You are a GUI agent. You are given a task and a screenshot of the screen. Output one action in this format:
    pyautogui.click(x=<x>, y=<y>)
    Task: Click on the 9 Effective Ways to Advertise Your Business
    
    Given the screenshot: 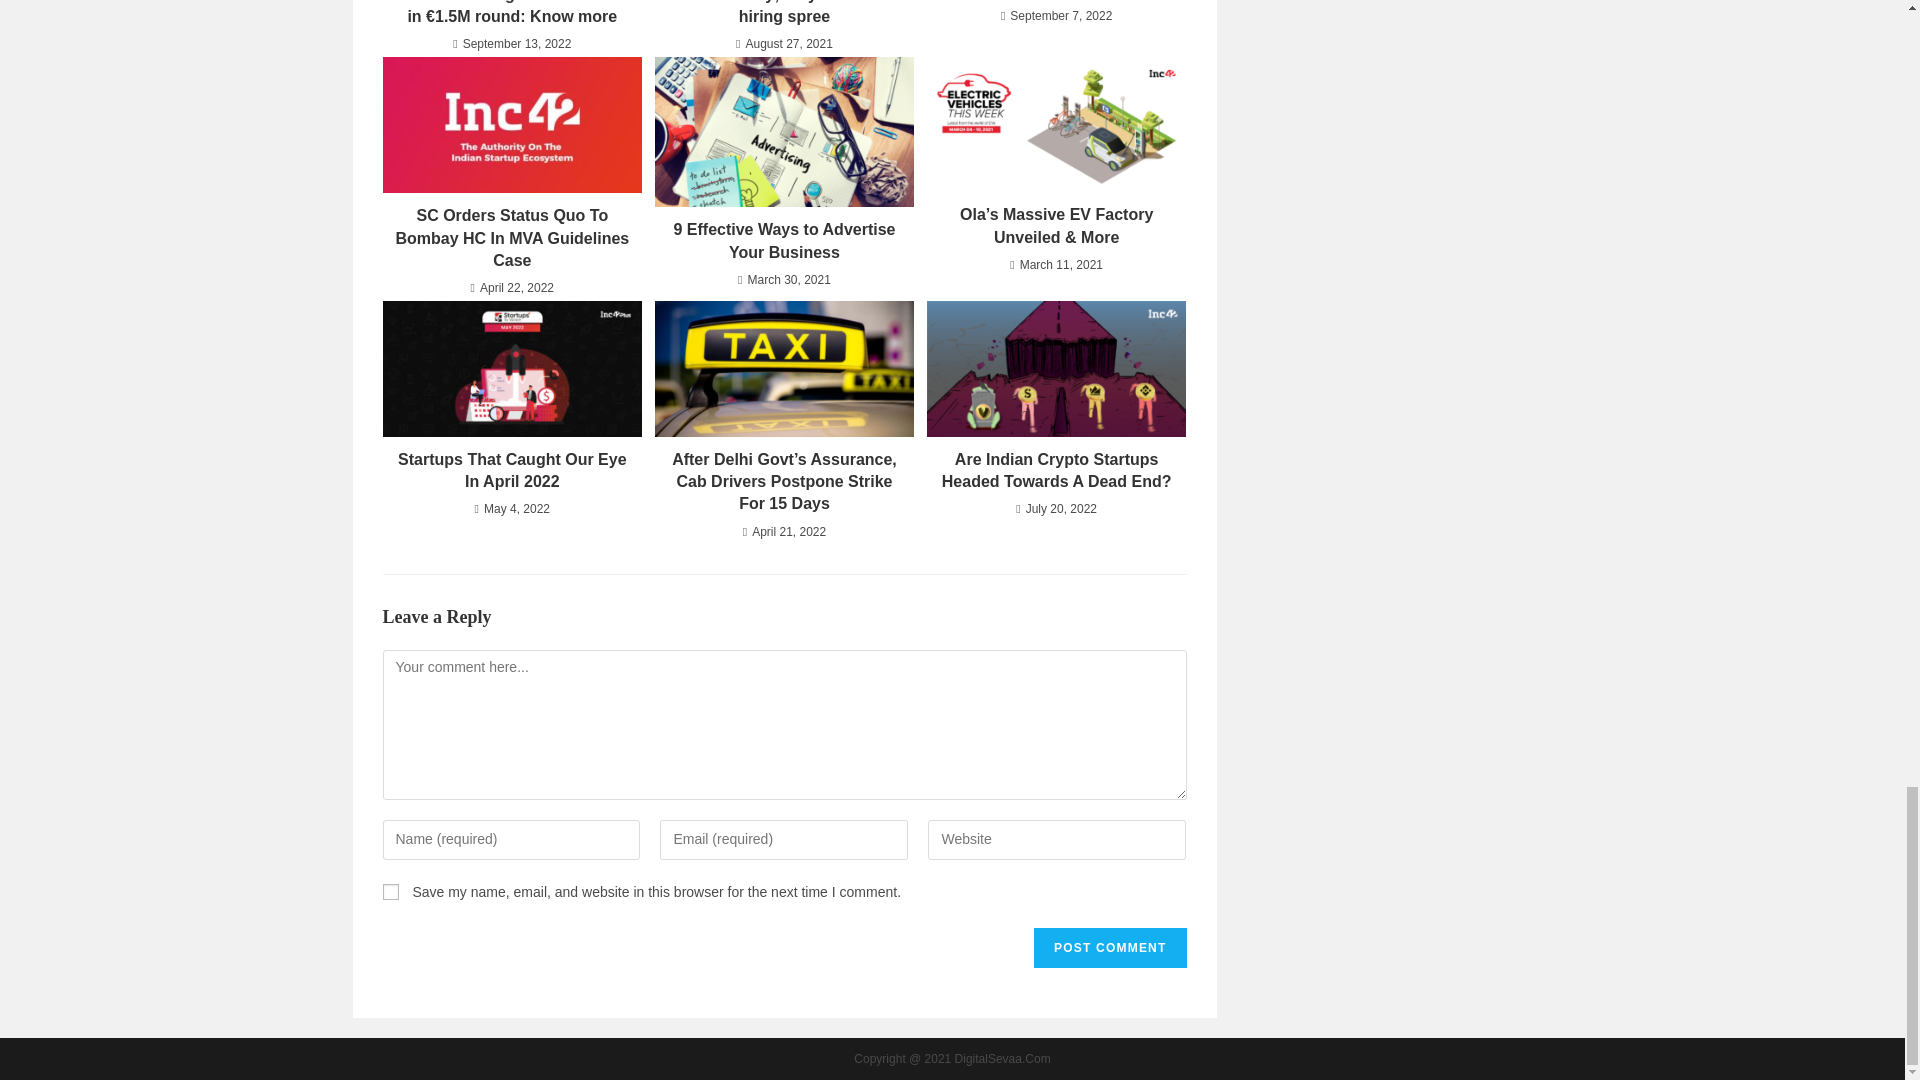 What is the action you would take?
    pyautogui.click(x=784, y=241)
    